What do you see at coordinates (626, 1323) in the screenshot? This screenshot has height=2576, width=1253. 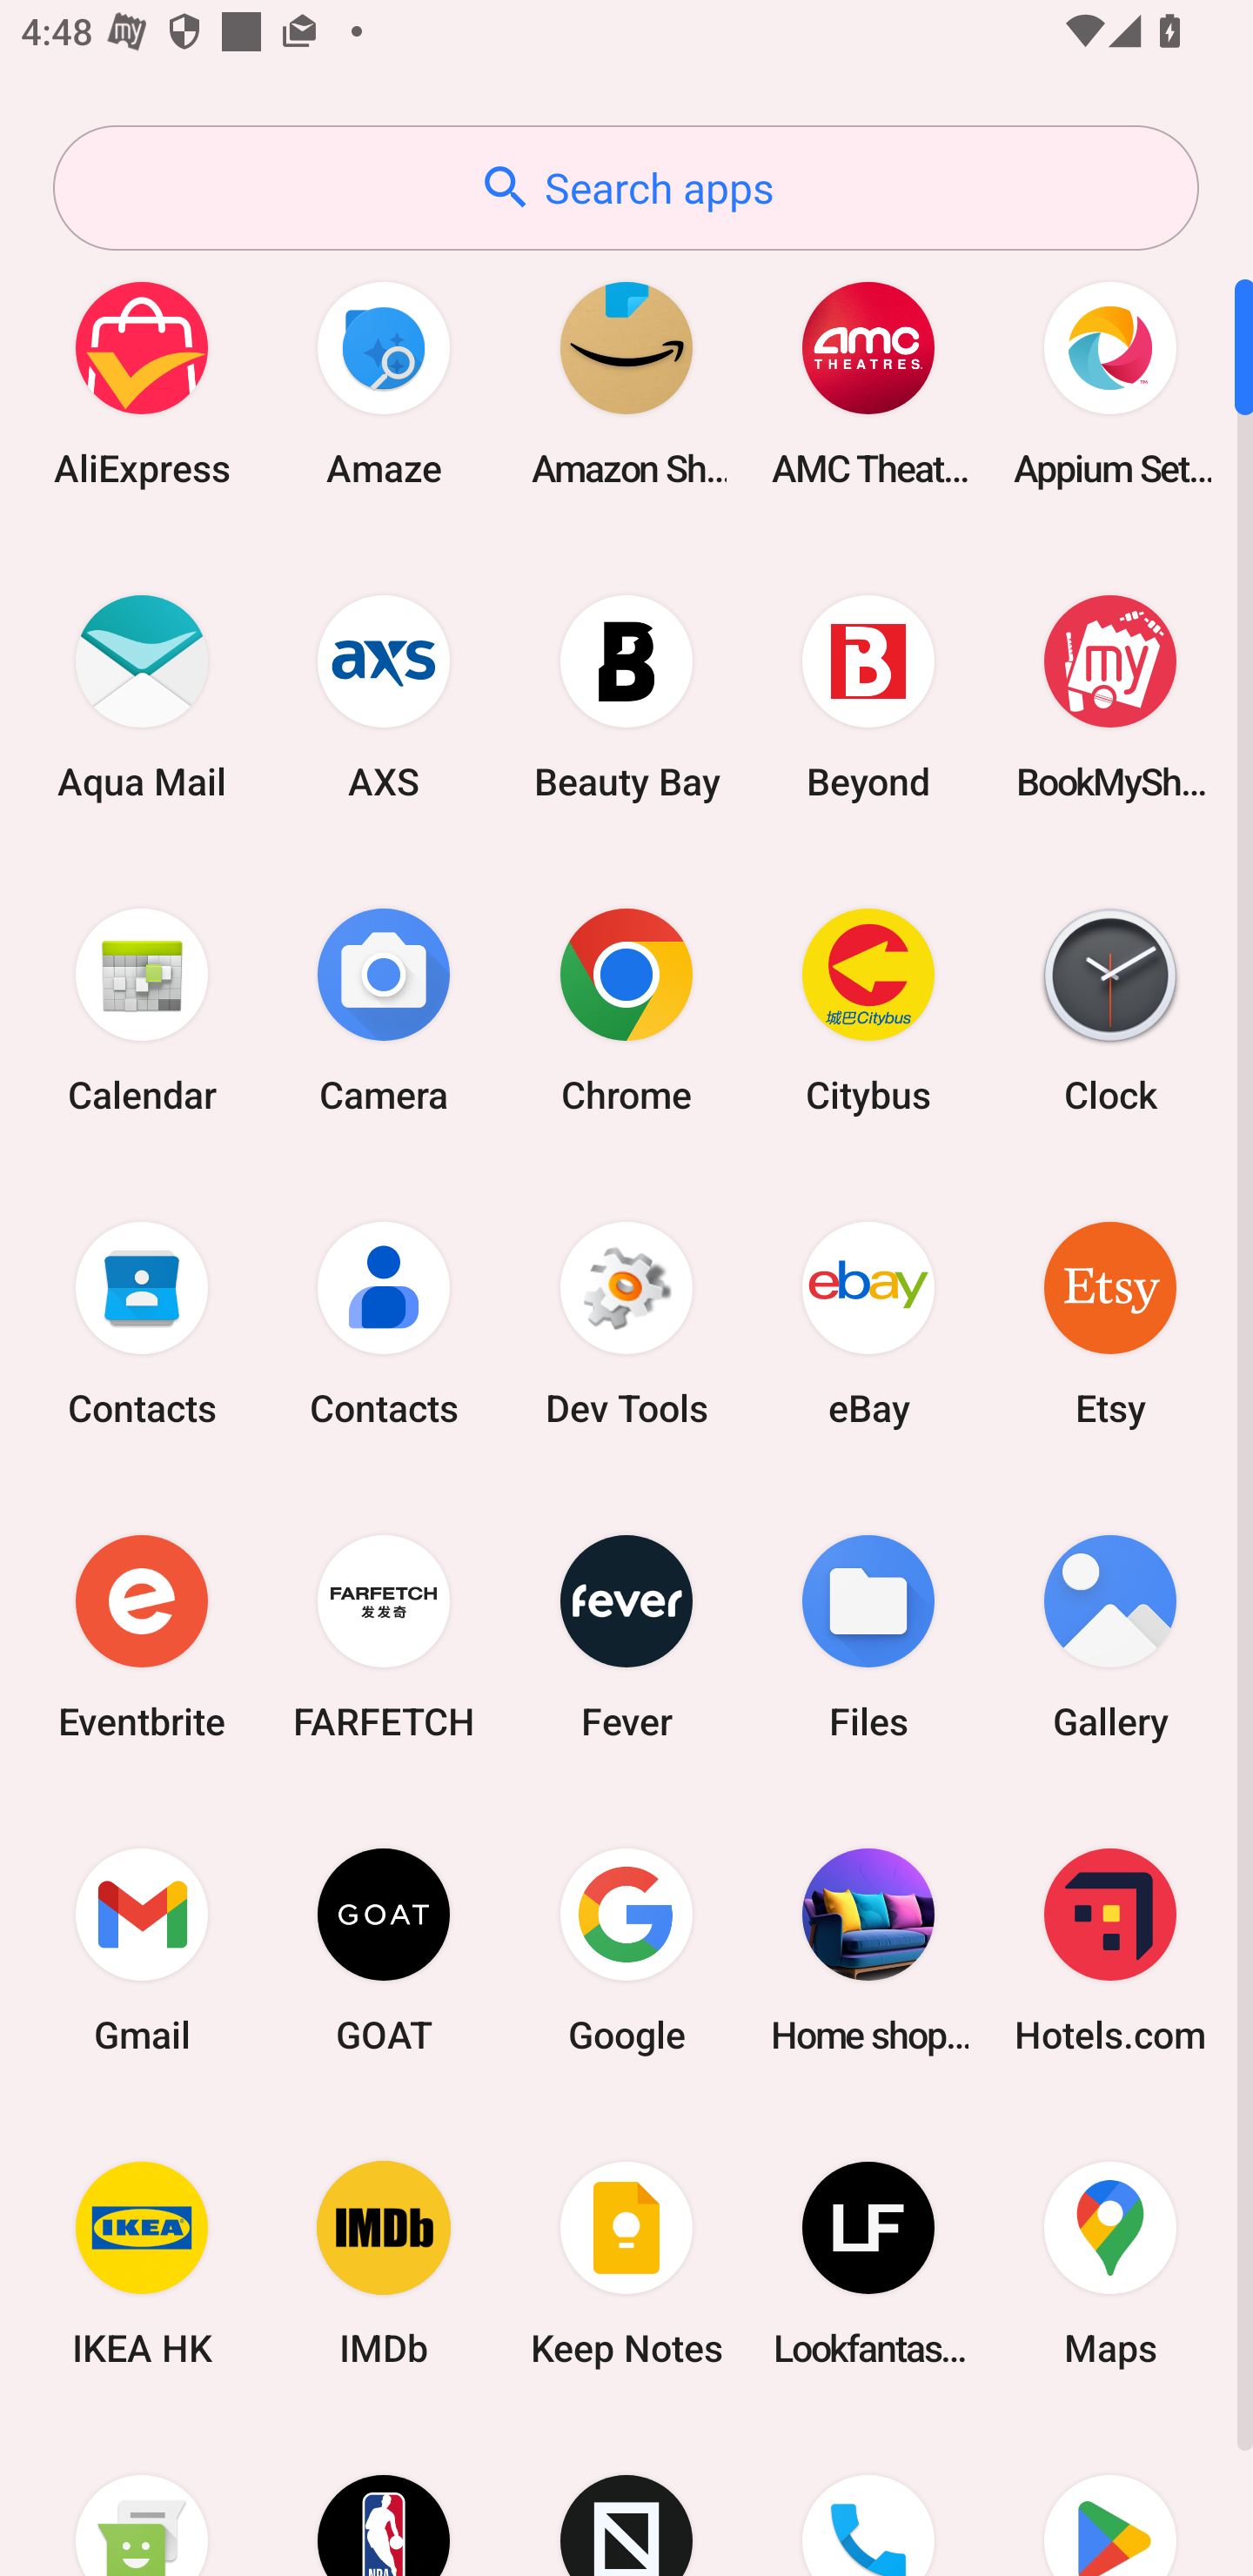 I see `Dev Tools` at bounding box center [626, 1323].